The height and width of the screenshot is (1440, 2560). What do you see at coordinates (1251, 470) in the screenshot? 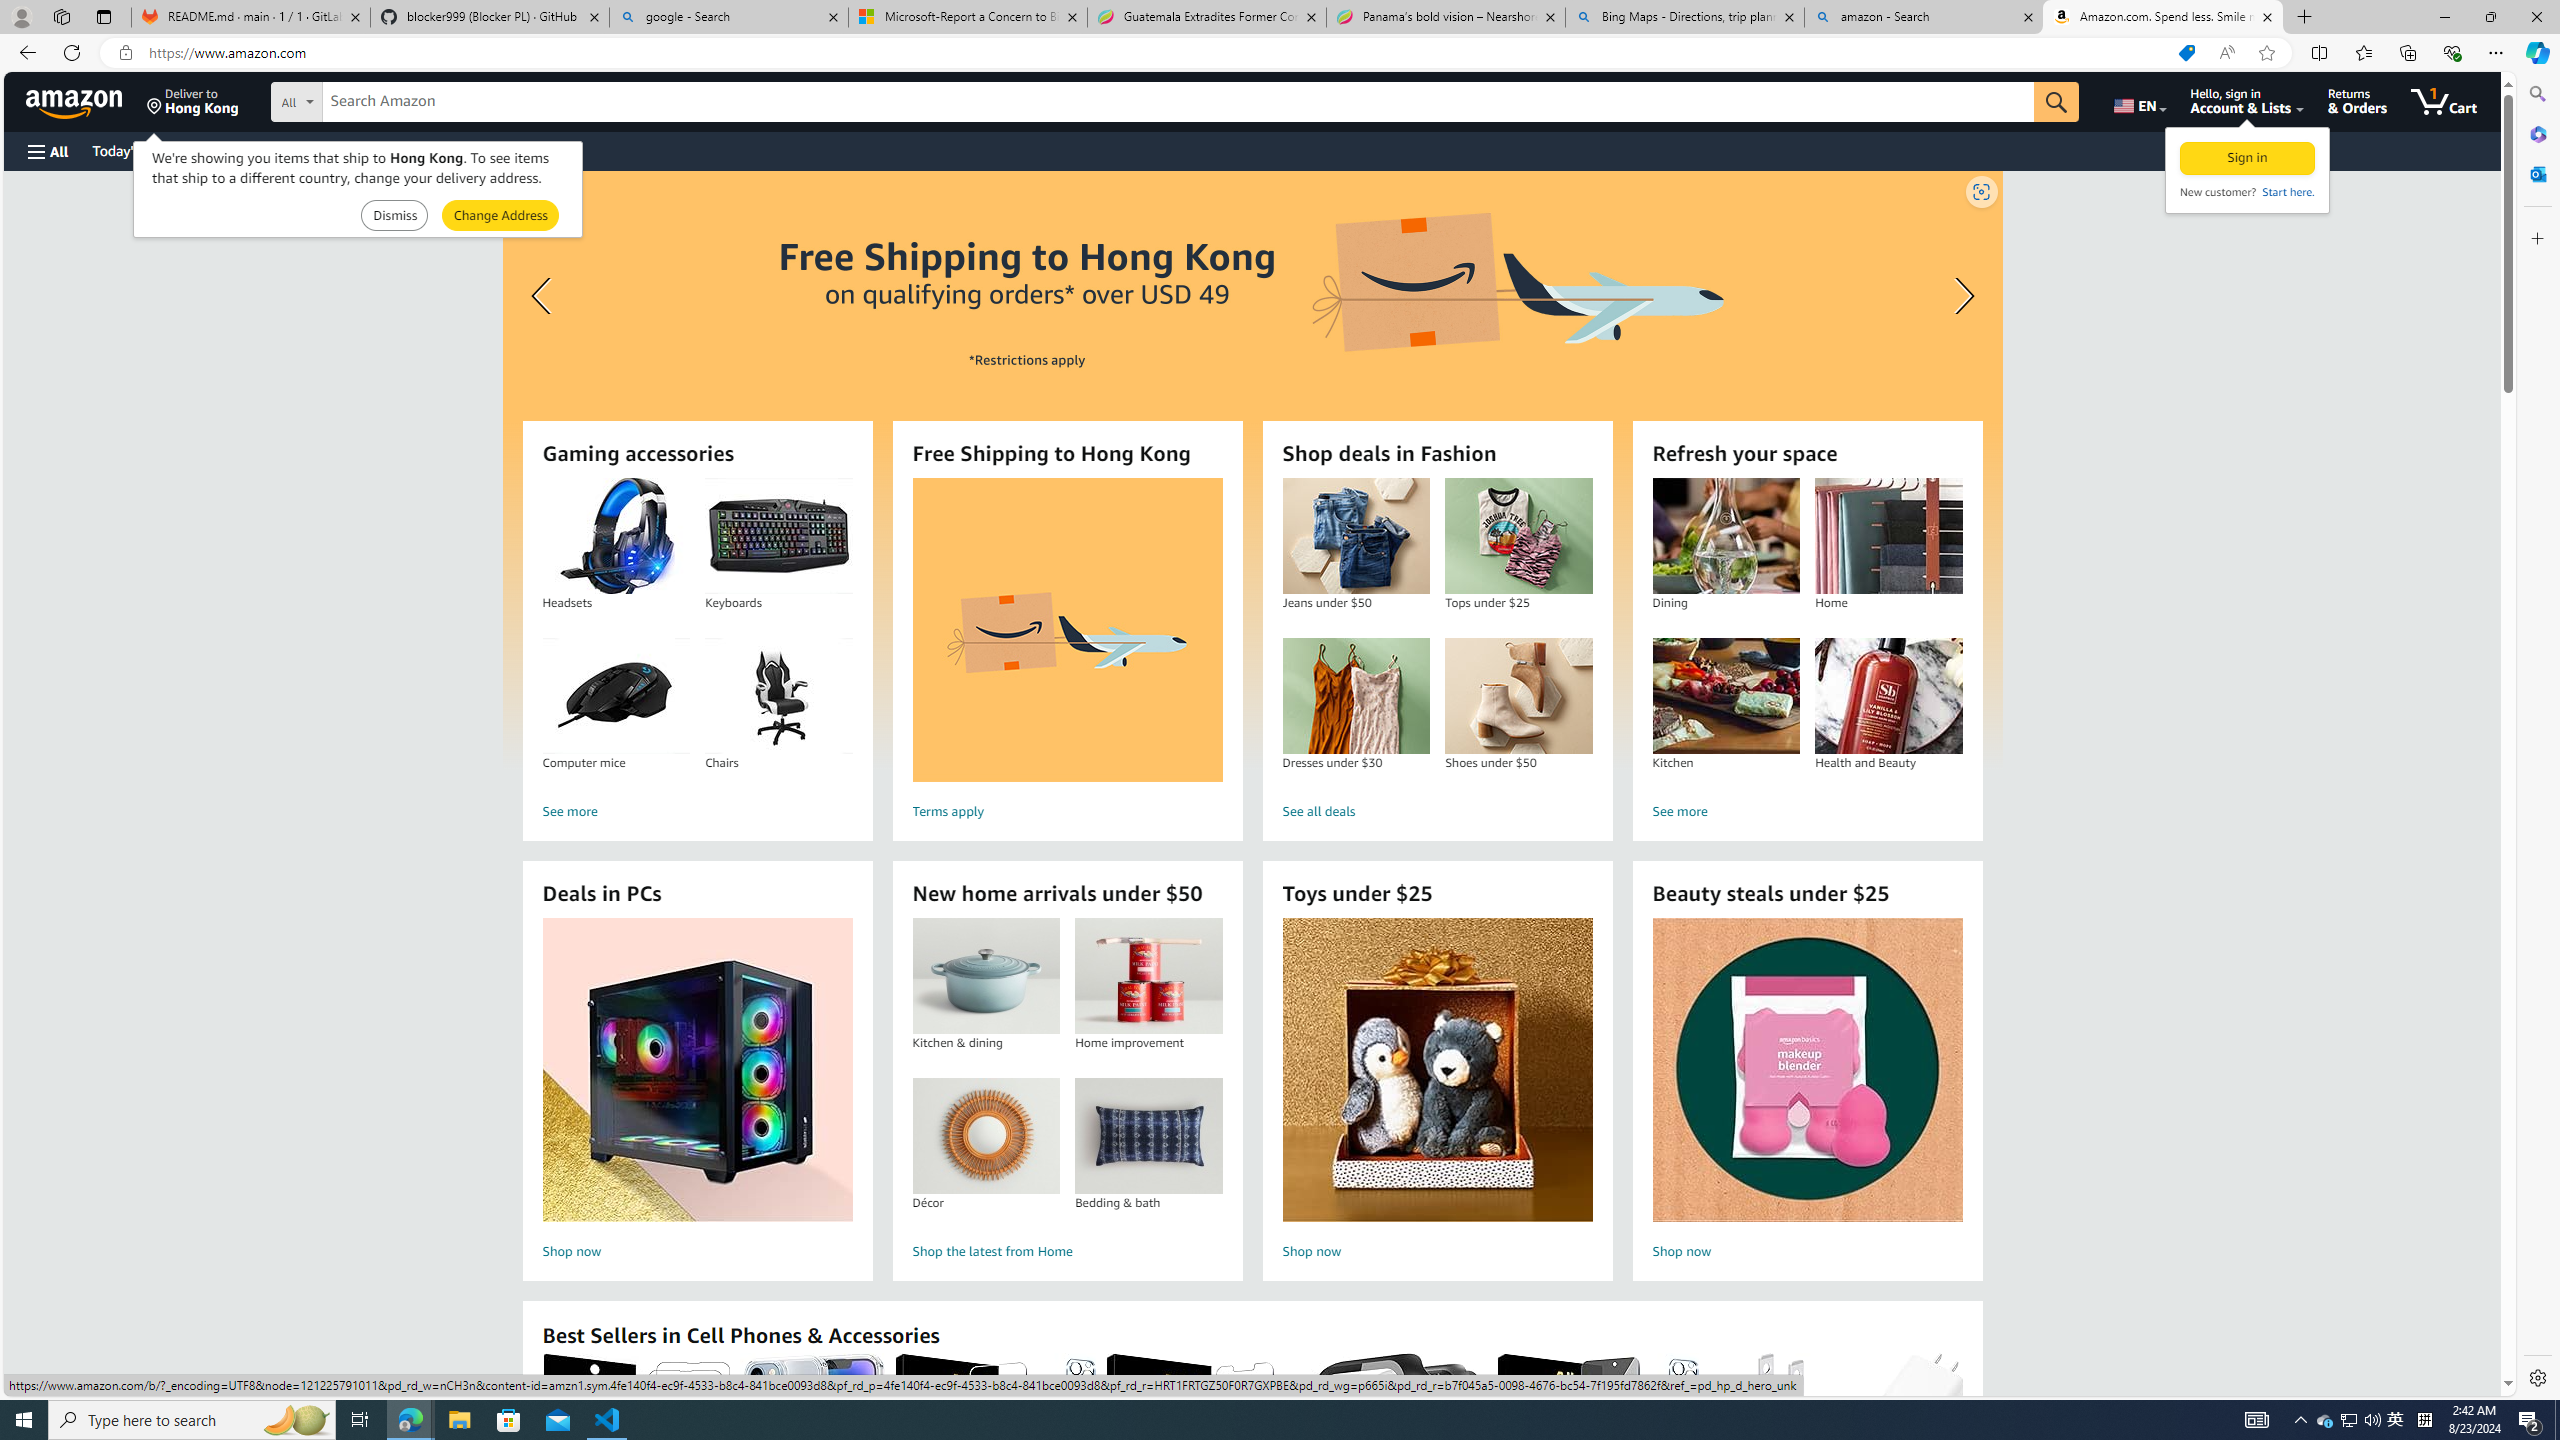
I see `Free Shipping to Hong Kong Learn more` at bounding box center [1251, 470].